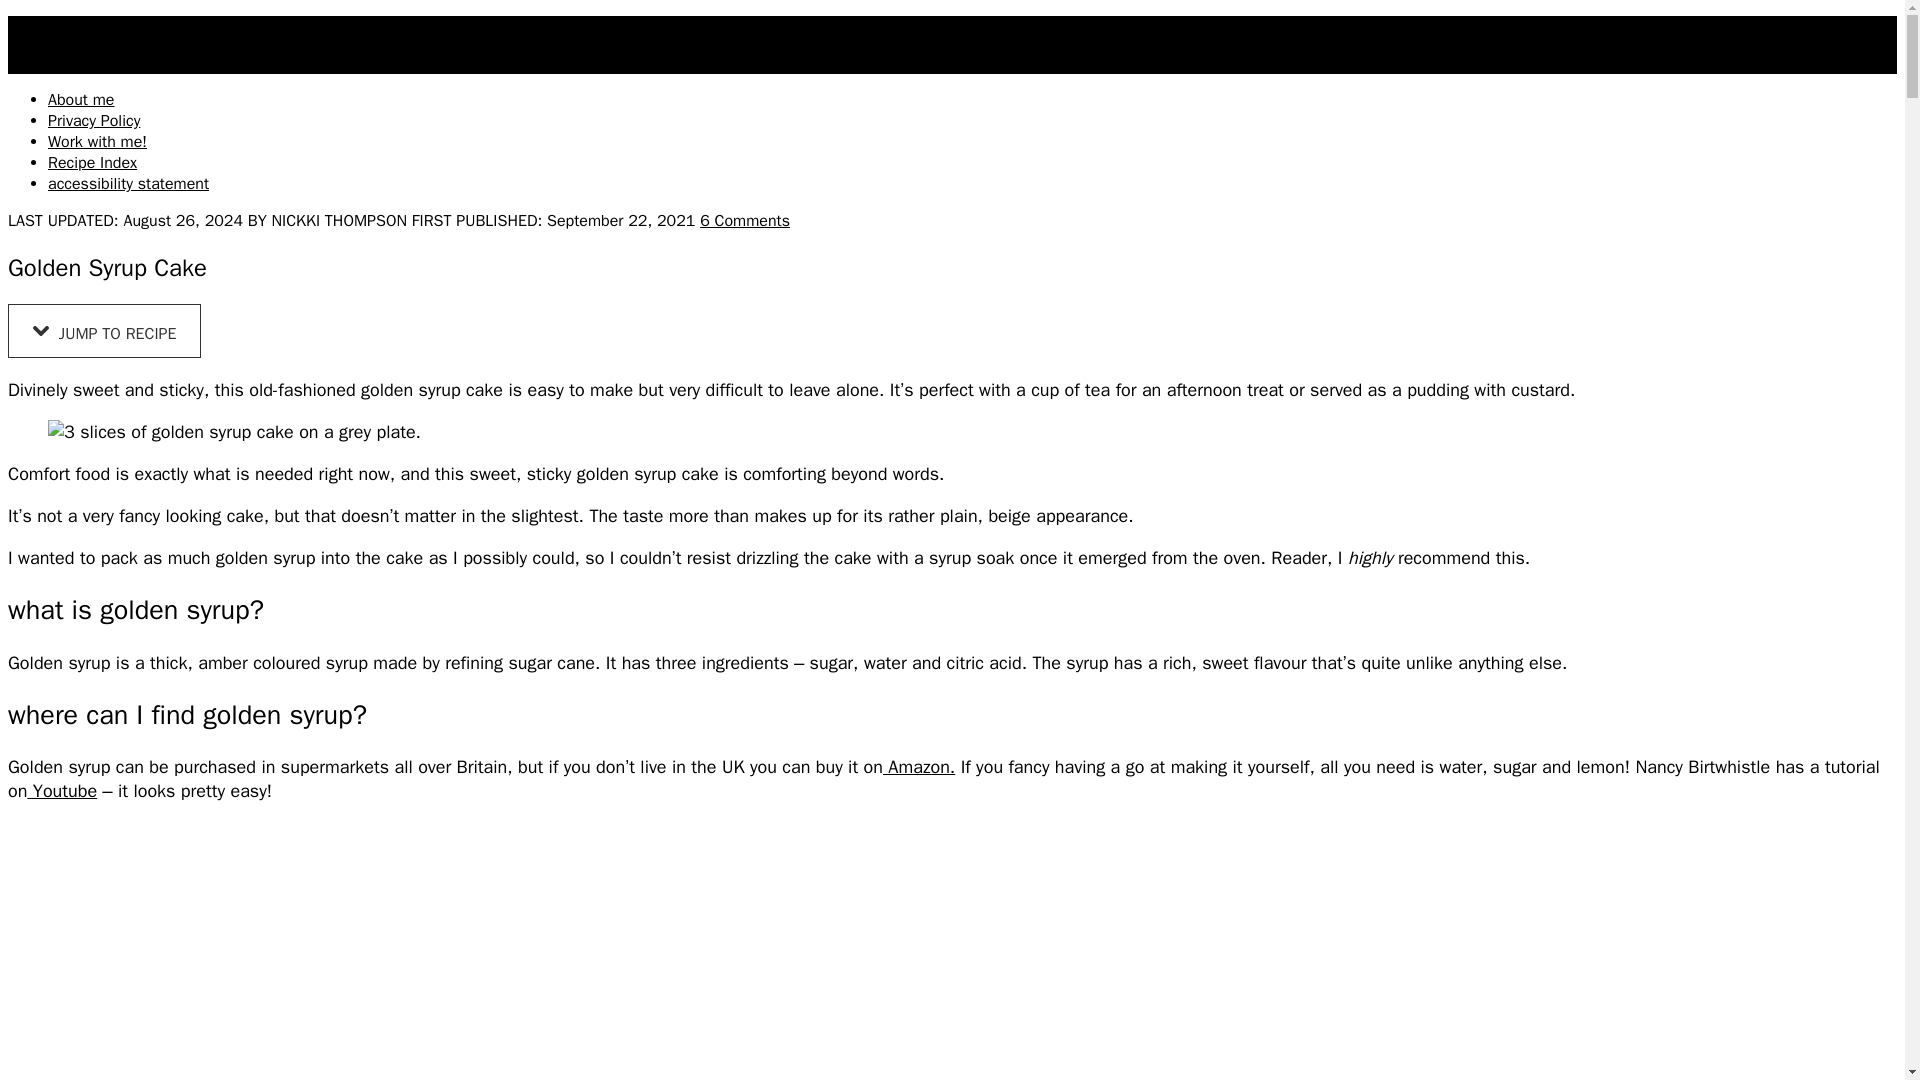  What do you see at coordinates (128, 184) in the screenshot?
I see `accessibility statement` at bounding box center [128, 184].